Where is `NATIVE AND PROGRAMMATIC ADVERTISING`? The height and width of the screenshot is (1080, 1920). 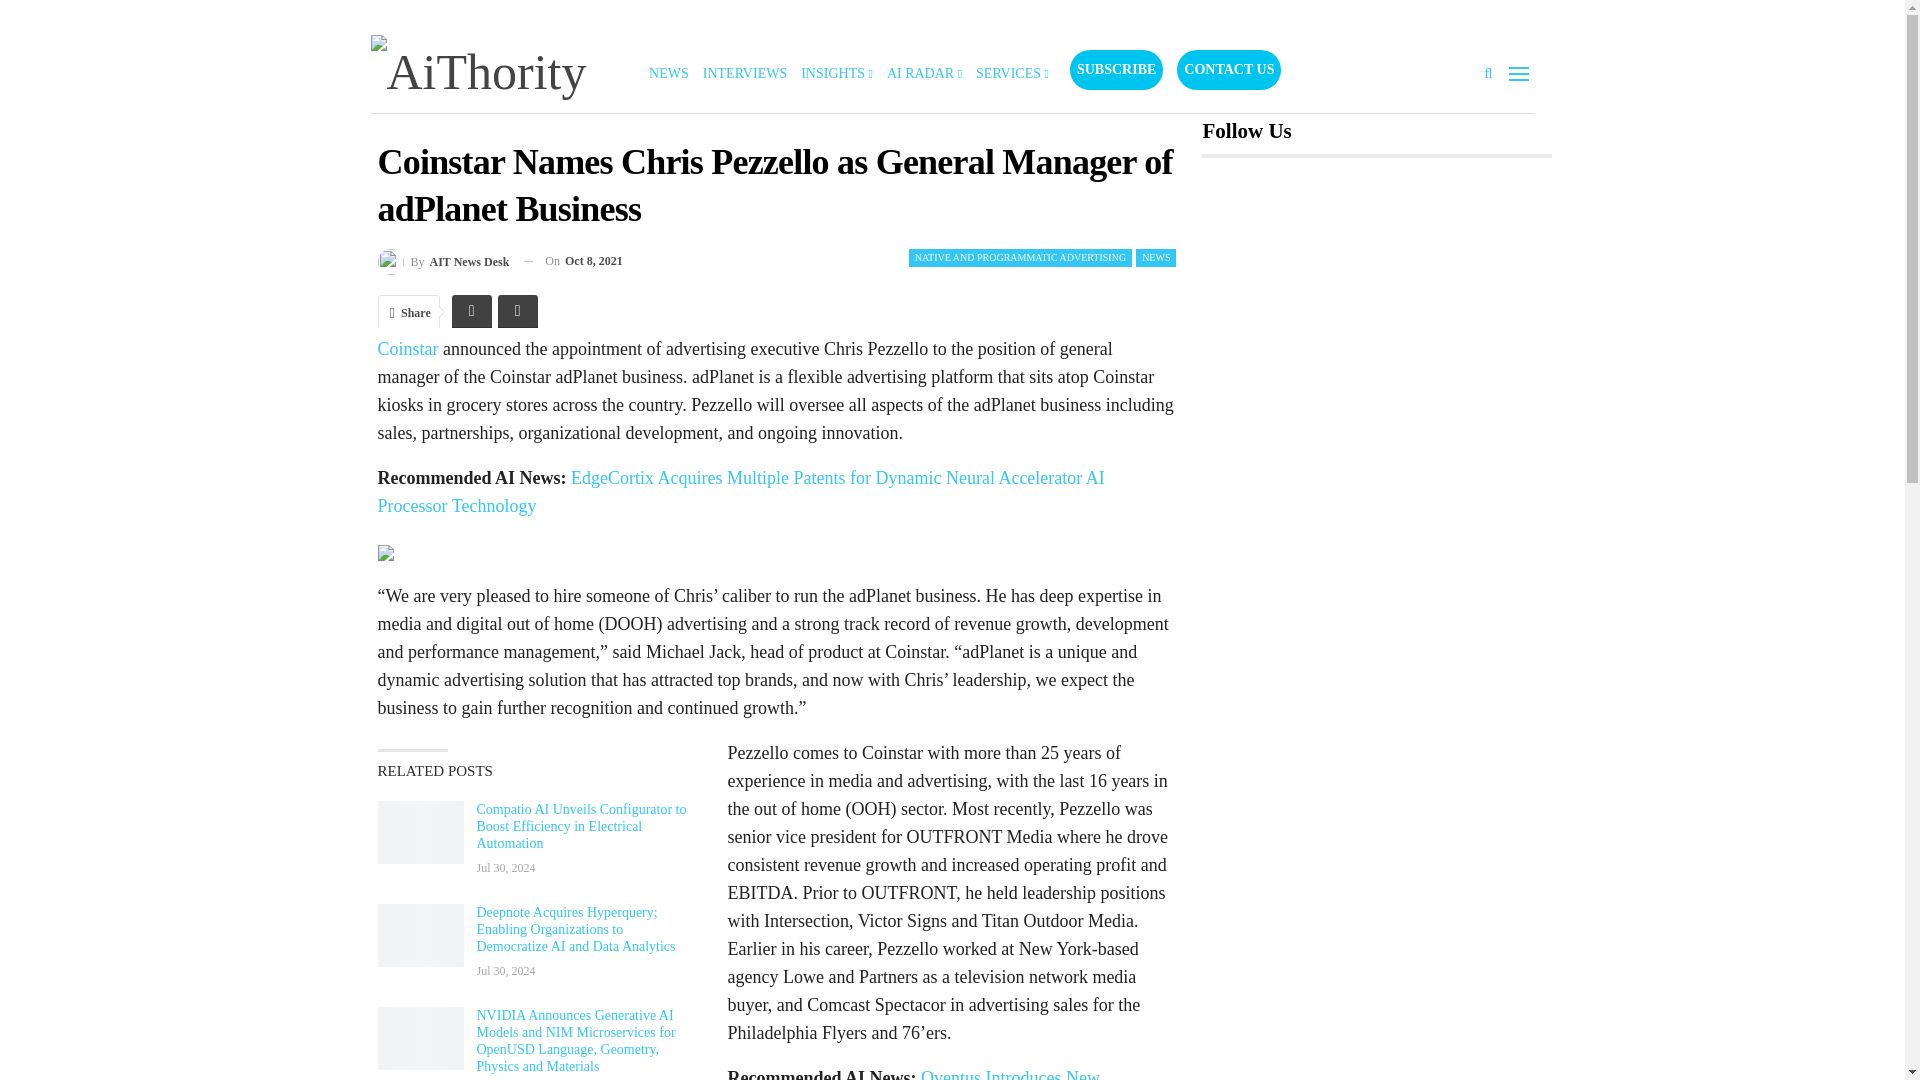
NATIVE AND PROGRAMMATIC ADVERTISING is located at coordinates (1020, 258).